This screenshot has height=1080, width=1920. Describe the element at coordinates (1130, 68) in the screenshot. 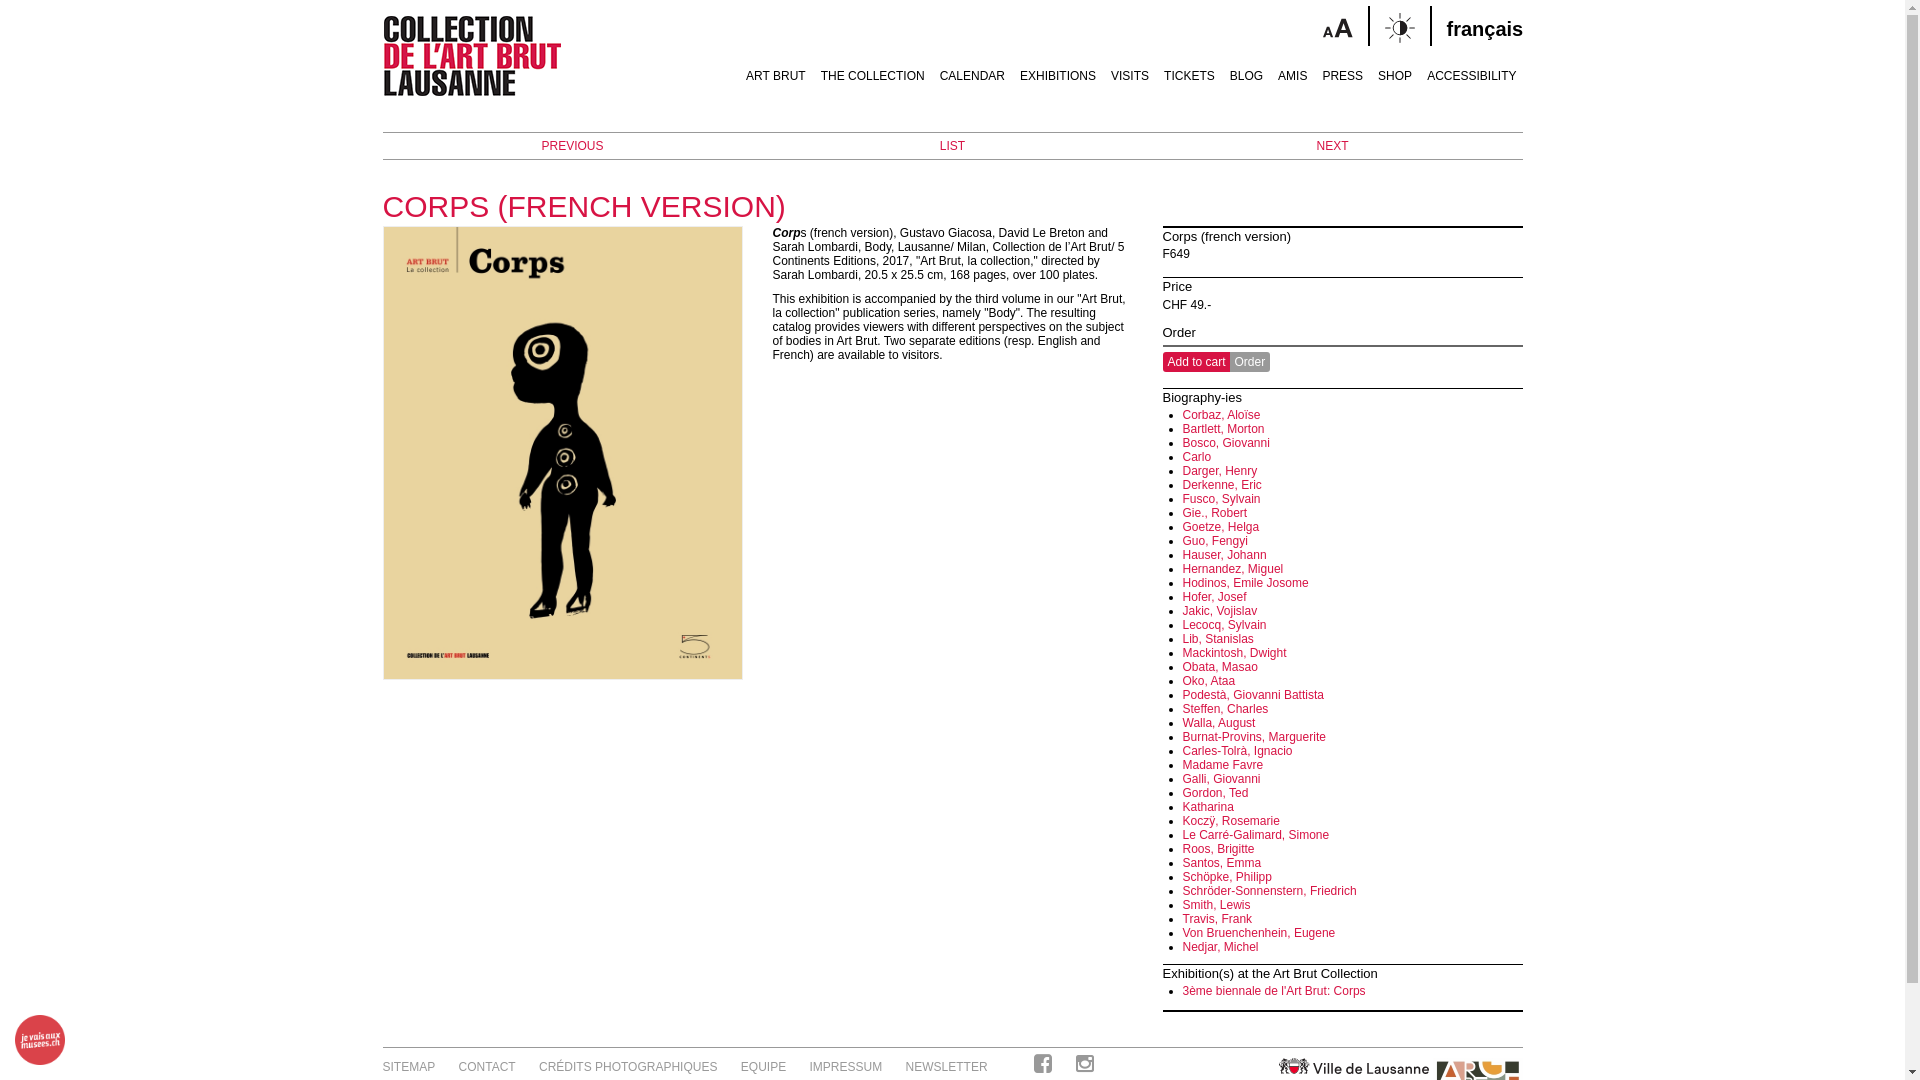

I see `VISITS` at that location.